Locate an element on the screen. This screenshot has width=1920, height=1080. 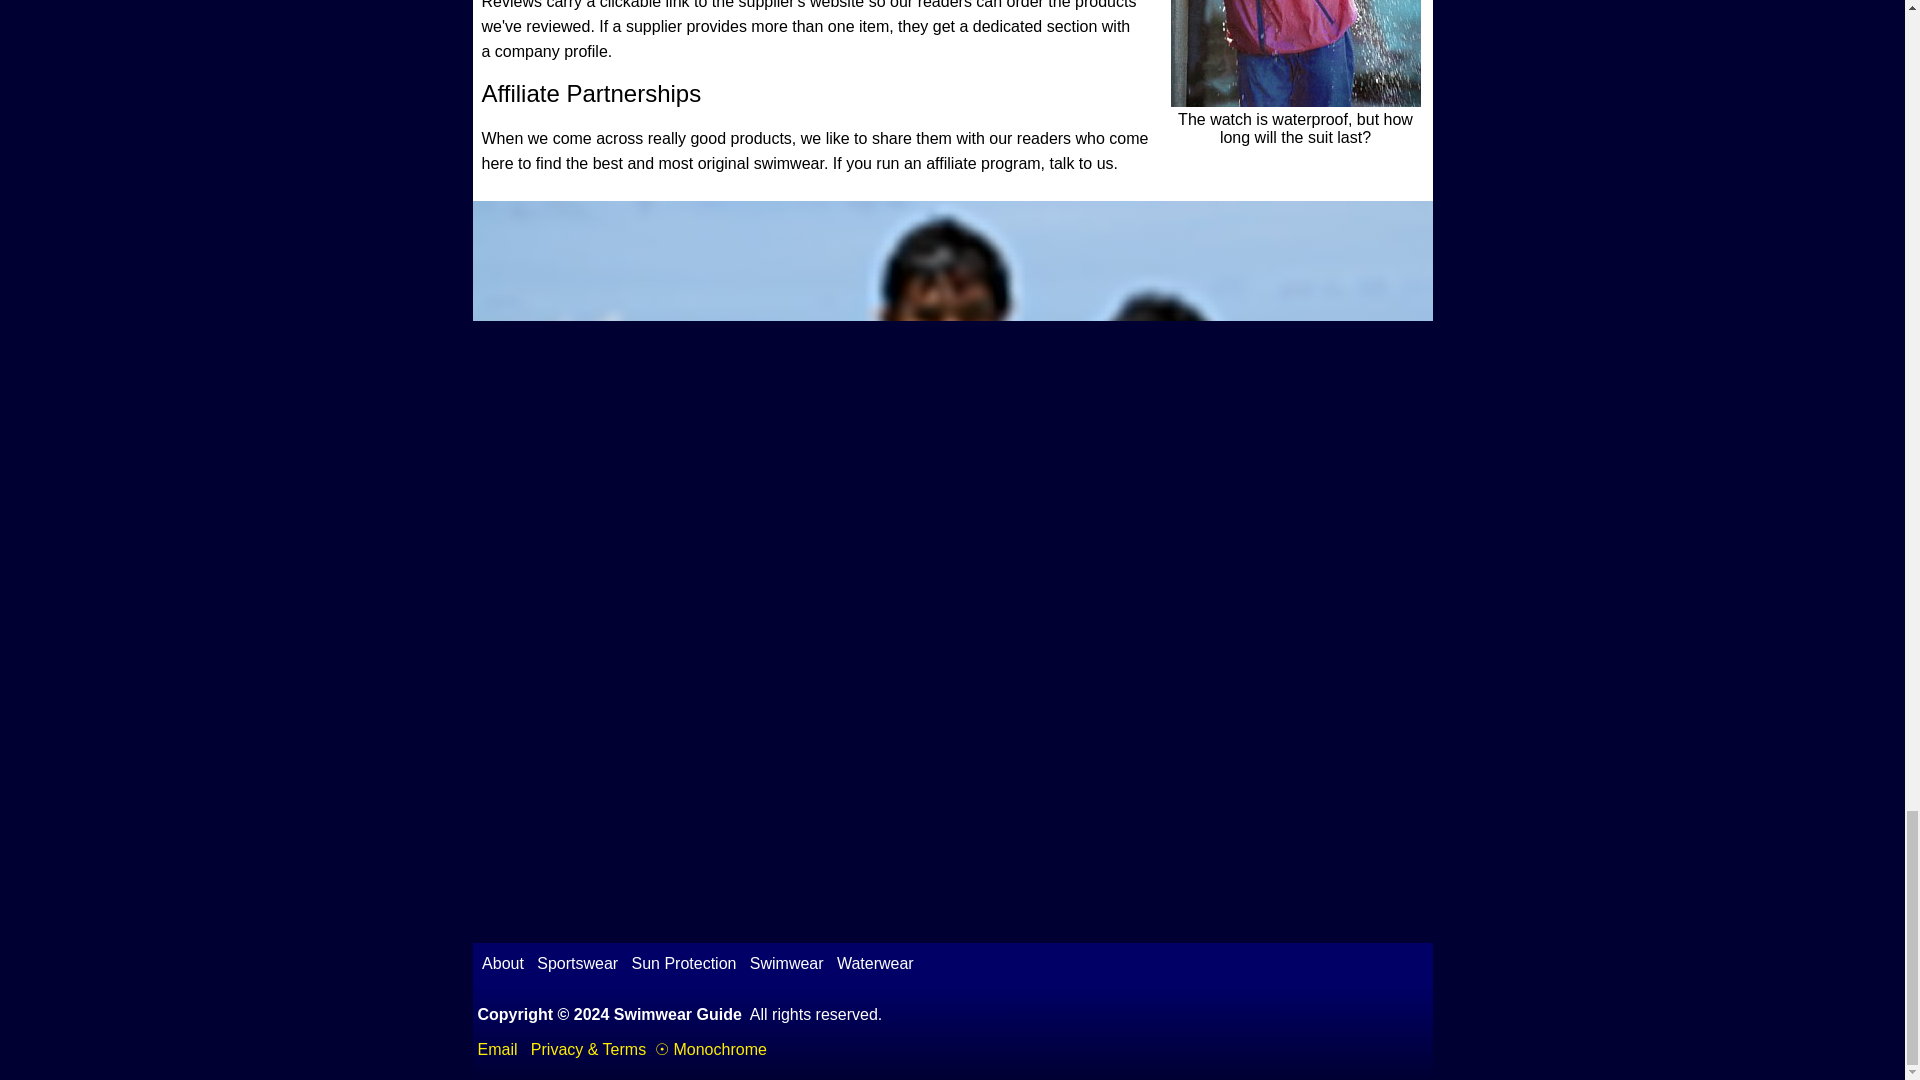
 About  is located at coordinates (503, 963).